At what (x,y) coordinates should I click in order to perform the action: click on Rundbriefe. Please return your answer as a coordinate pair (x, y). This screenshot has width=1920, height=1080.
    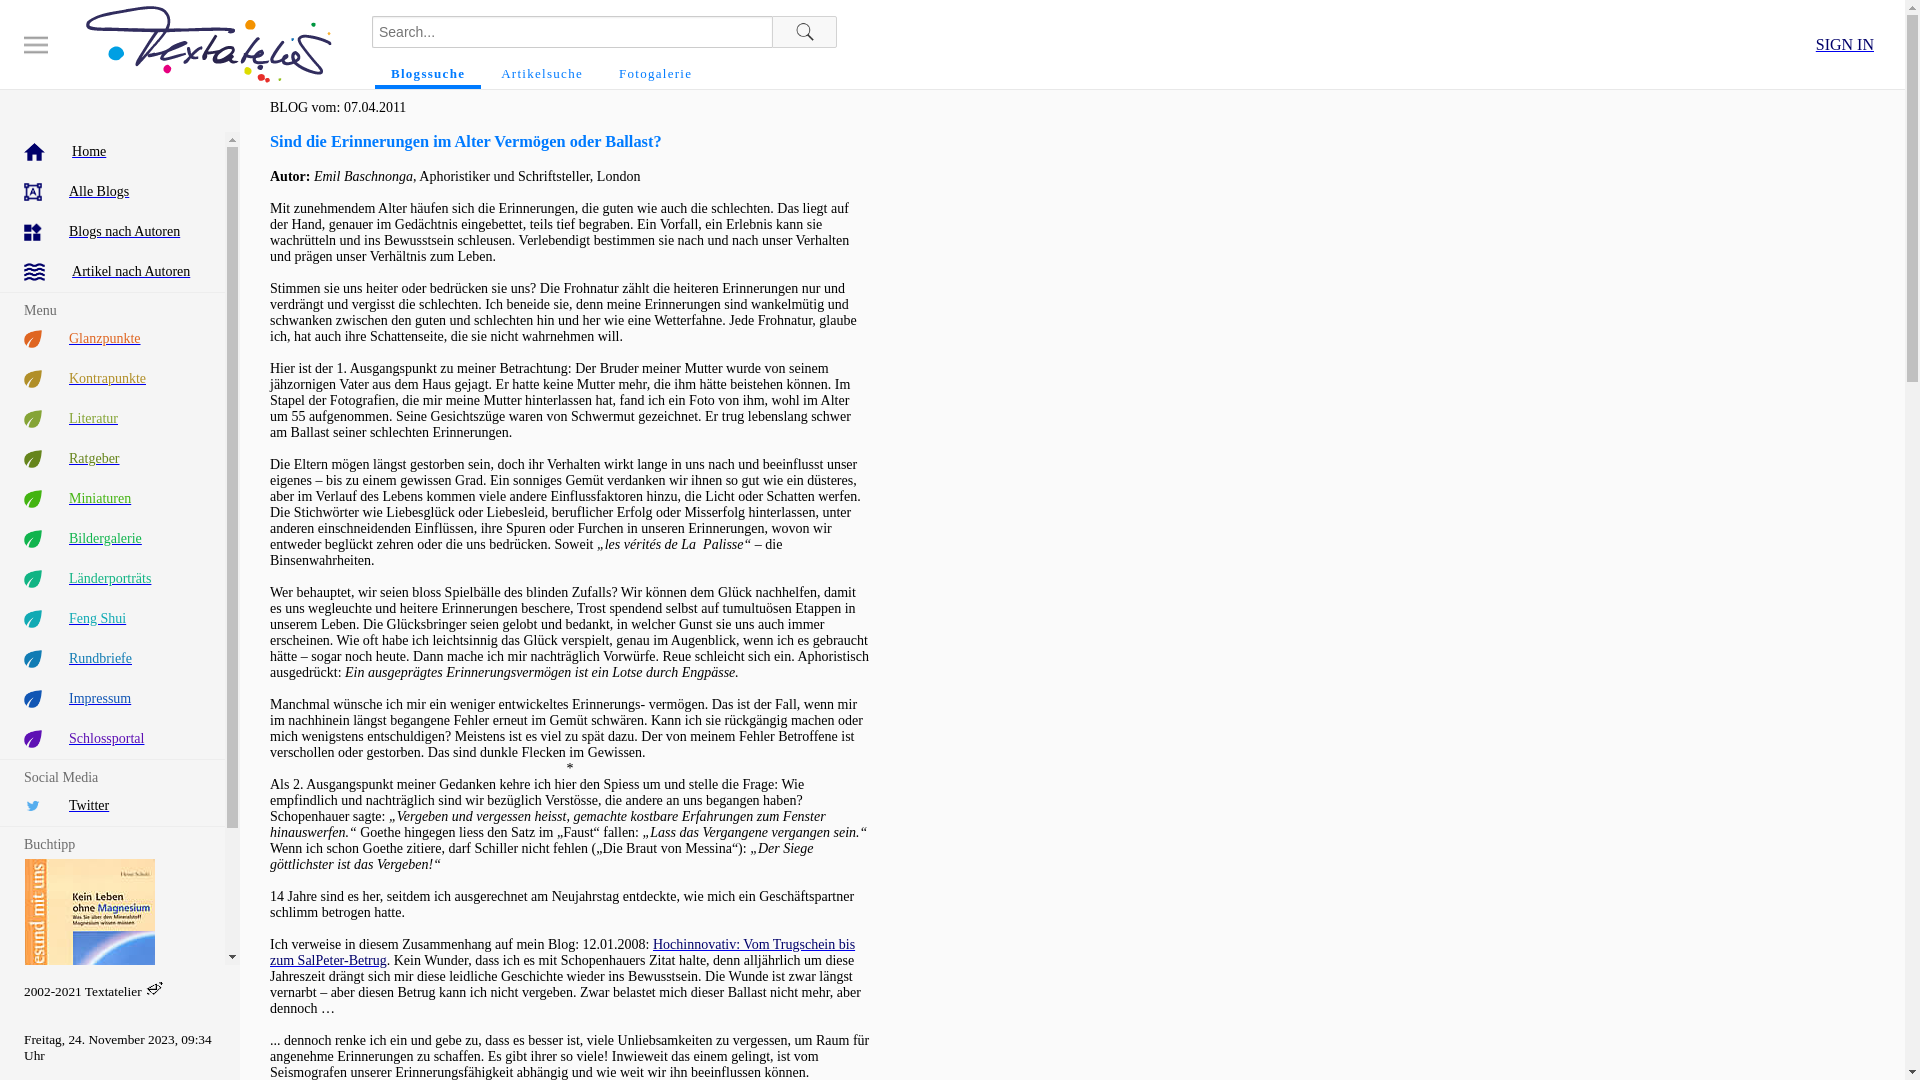
    Looking at the image, I should click on (112, 659).